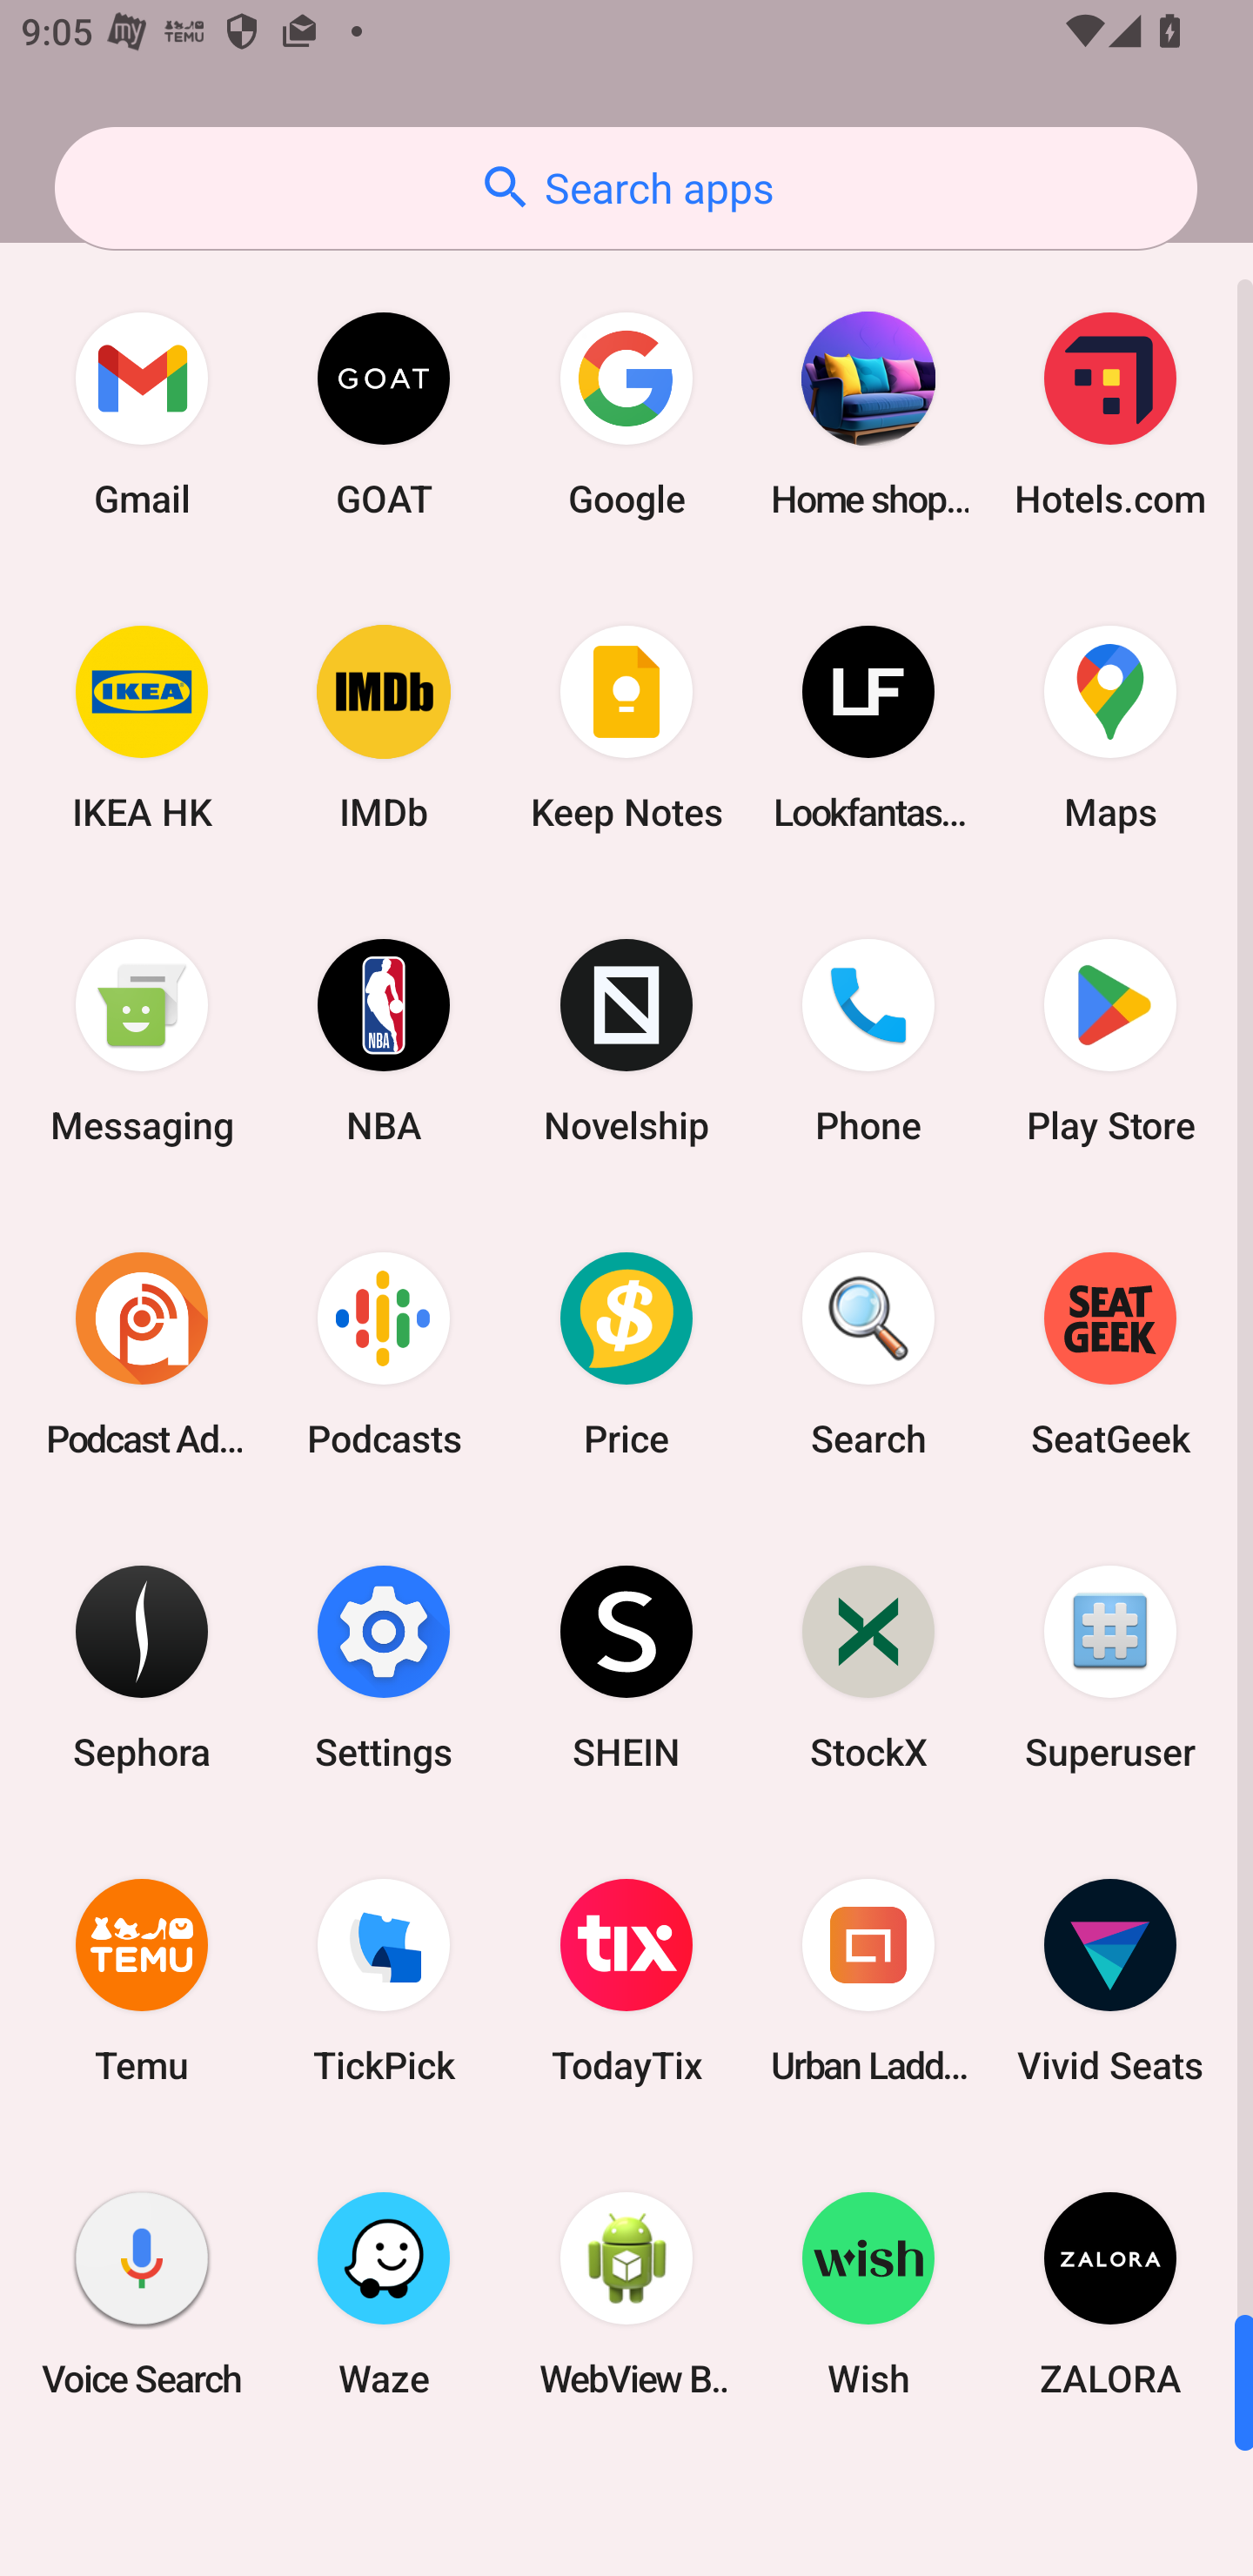  Describe the element at coordinates (1110, 1353) in the screenshot. I see `SeatGeek` at that location.